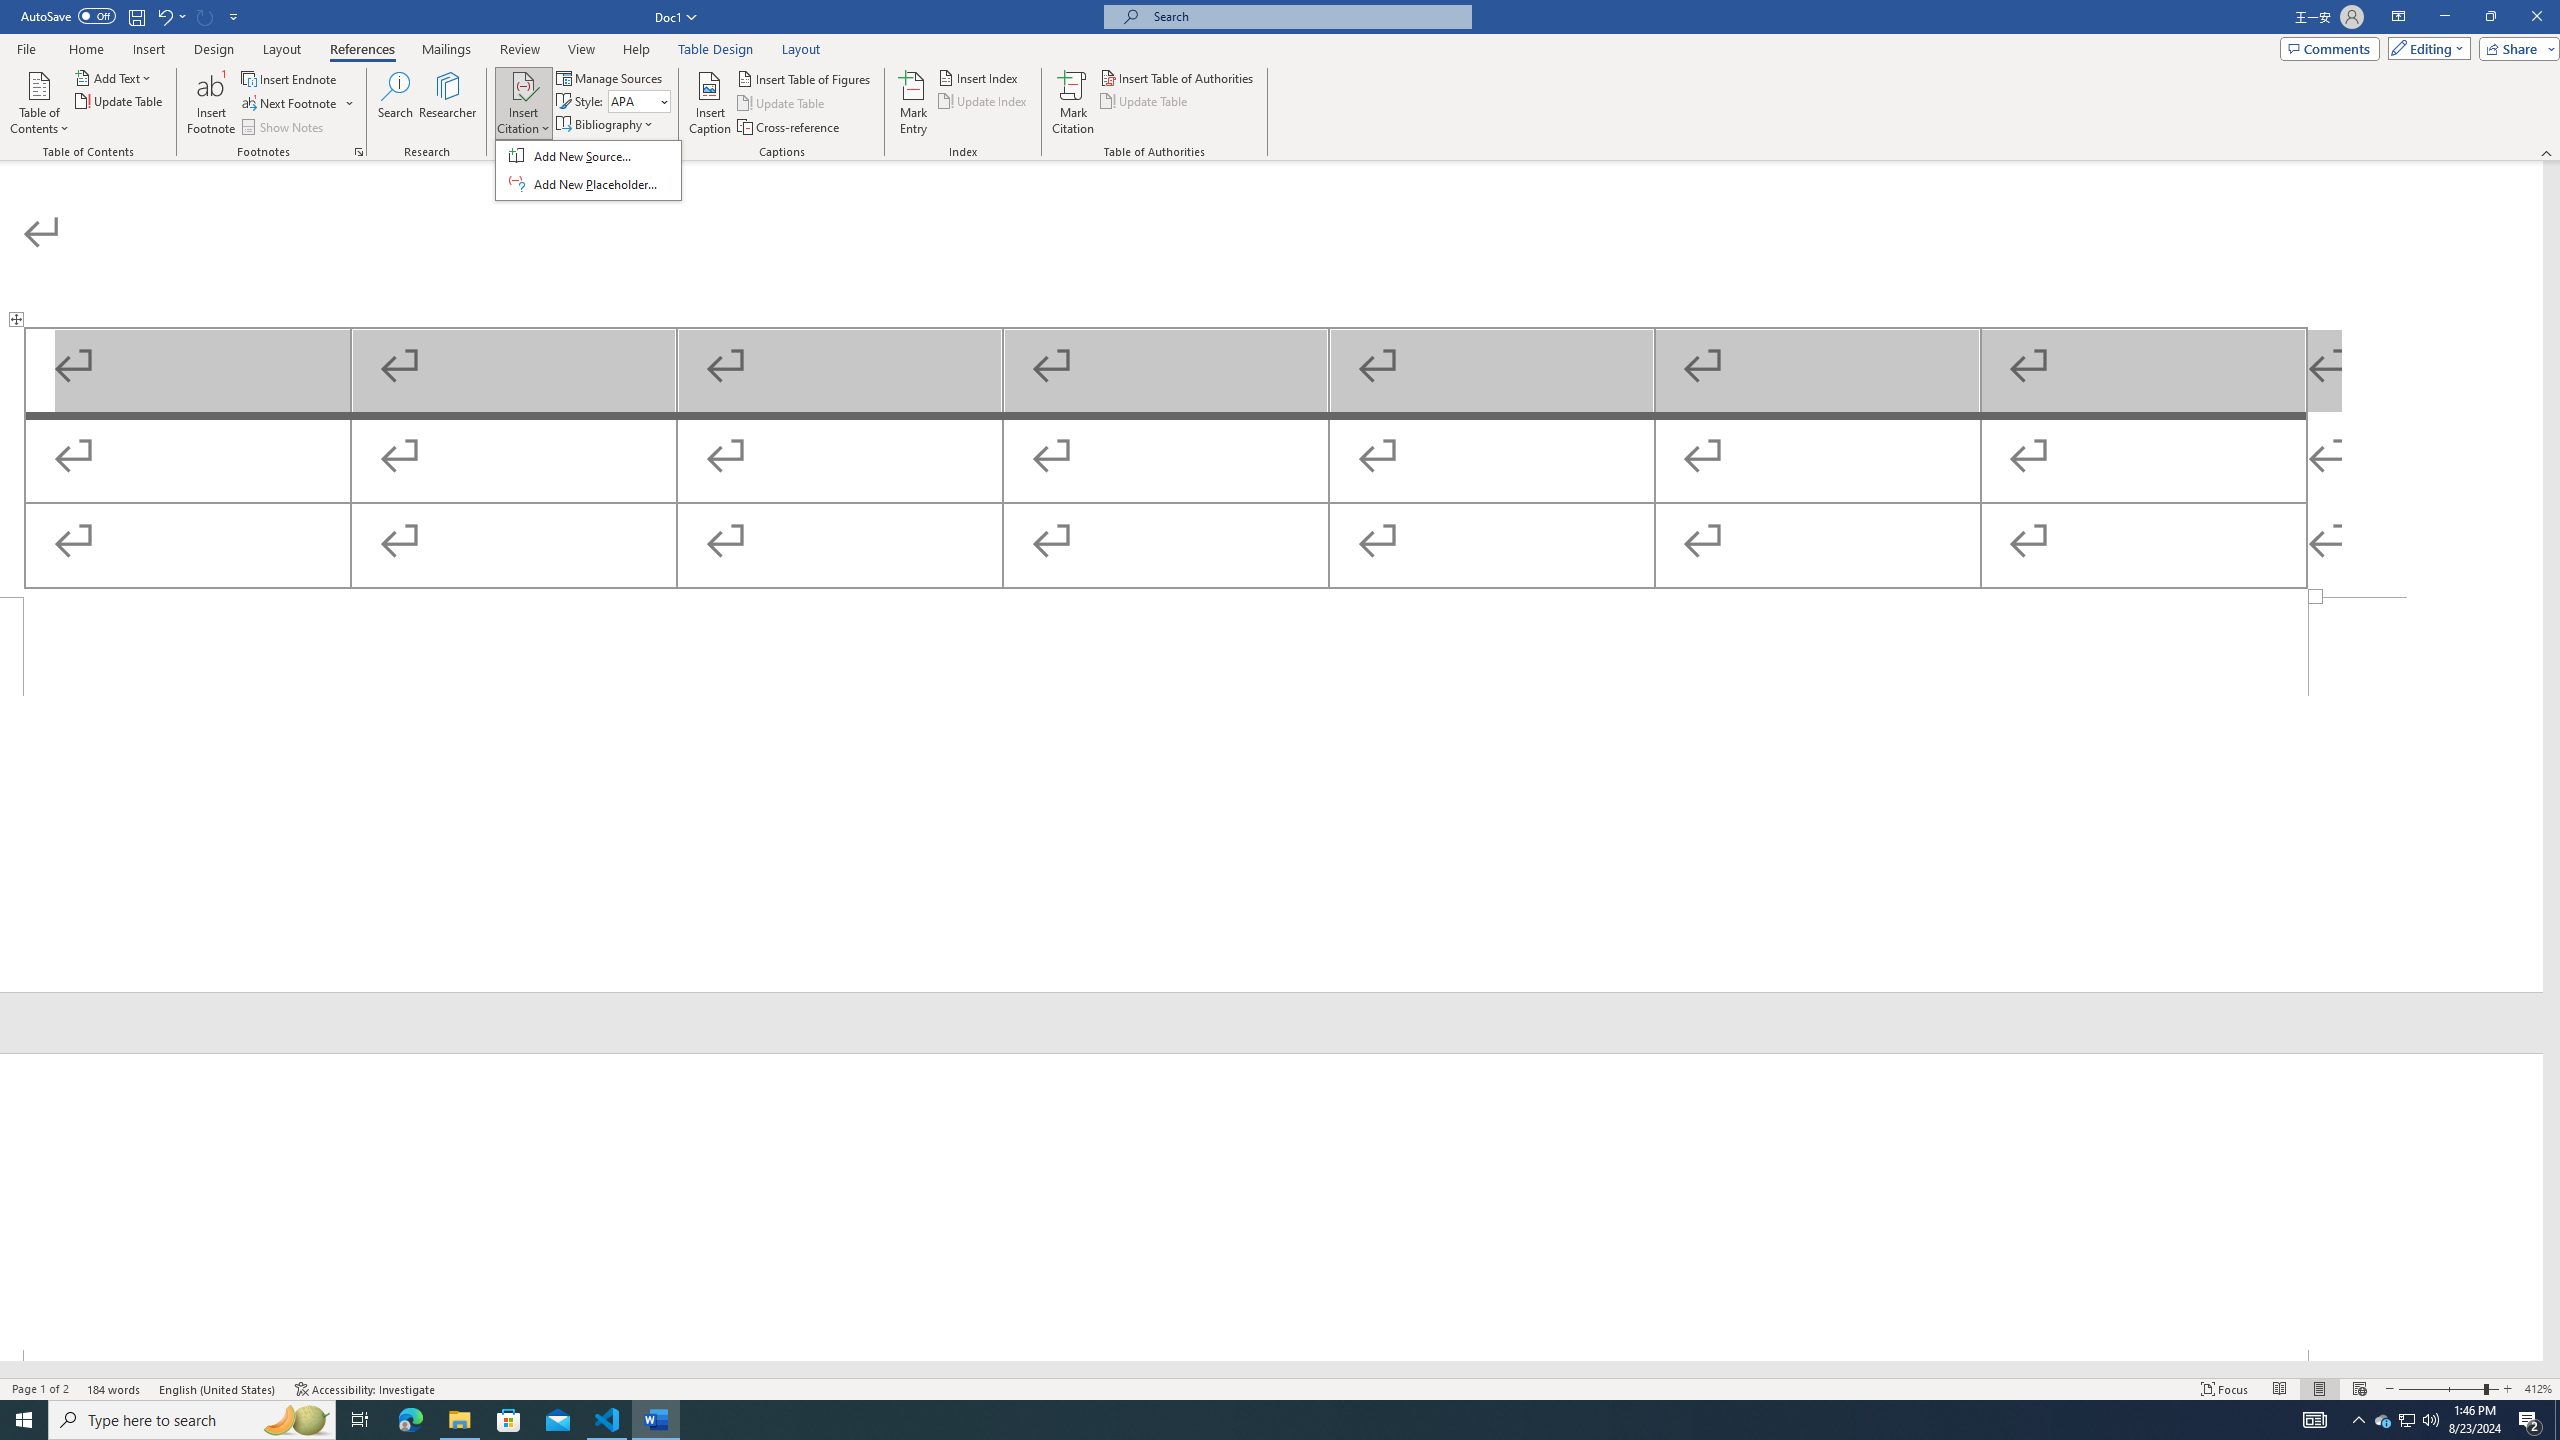 Image resolution: width=2560 pixels, height=1440 pixels. I want to click on Task View, so click(360, 1420).